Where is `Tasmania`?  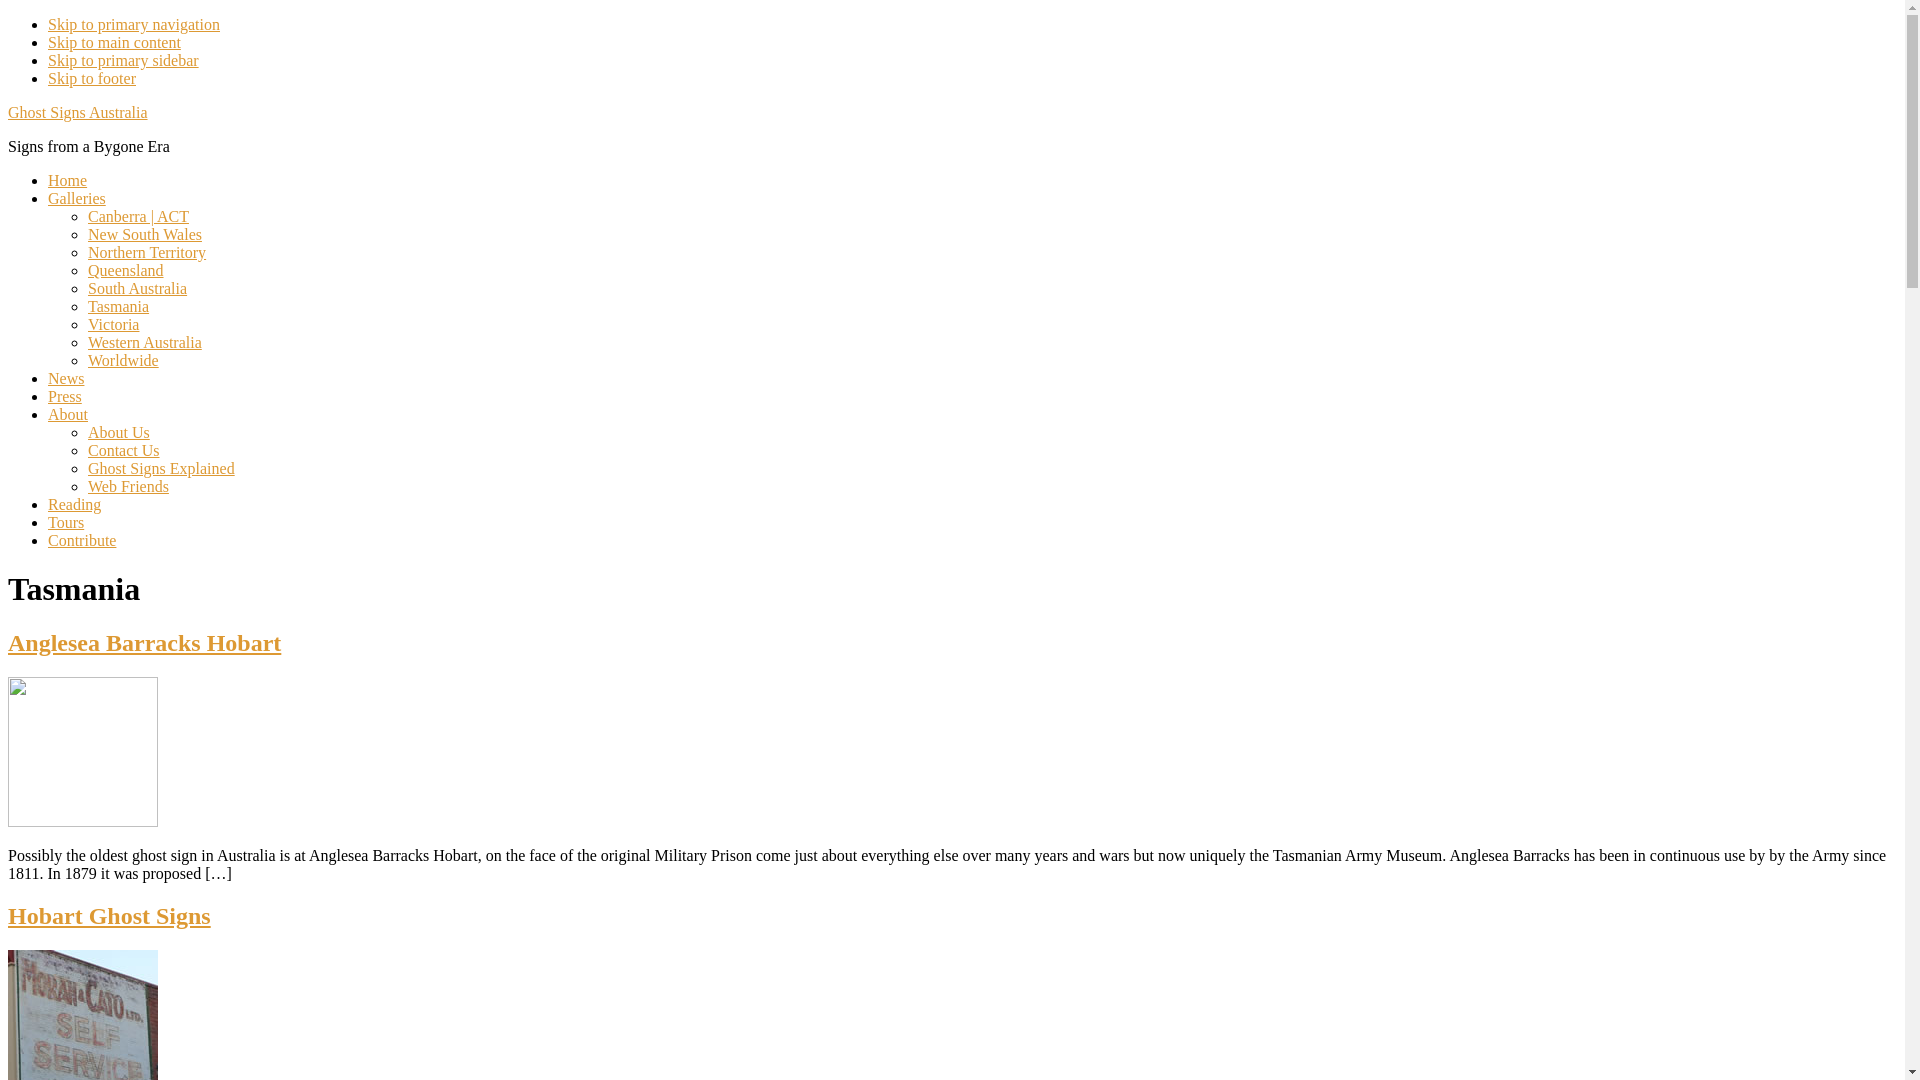 Tasmania is located at coordinates (118, 306).